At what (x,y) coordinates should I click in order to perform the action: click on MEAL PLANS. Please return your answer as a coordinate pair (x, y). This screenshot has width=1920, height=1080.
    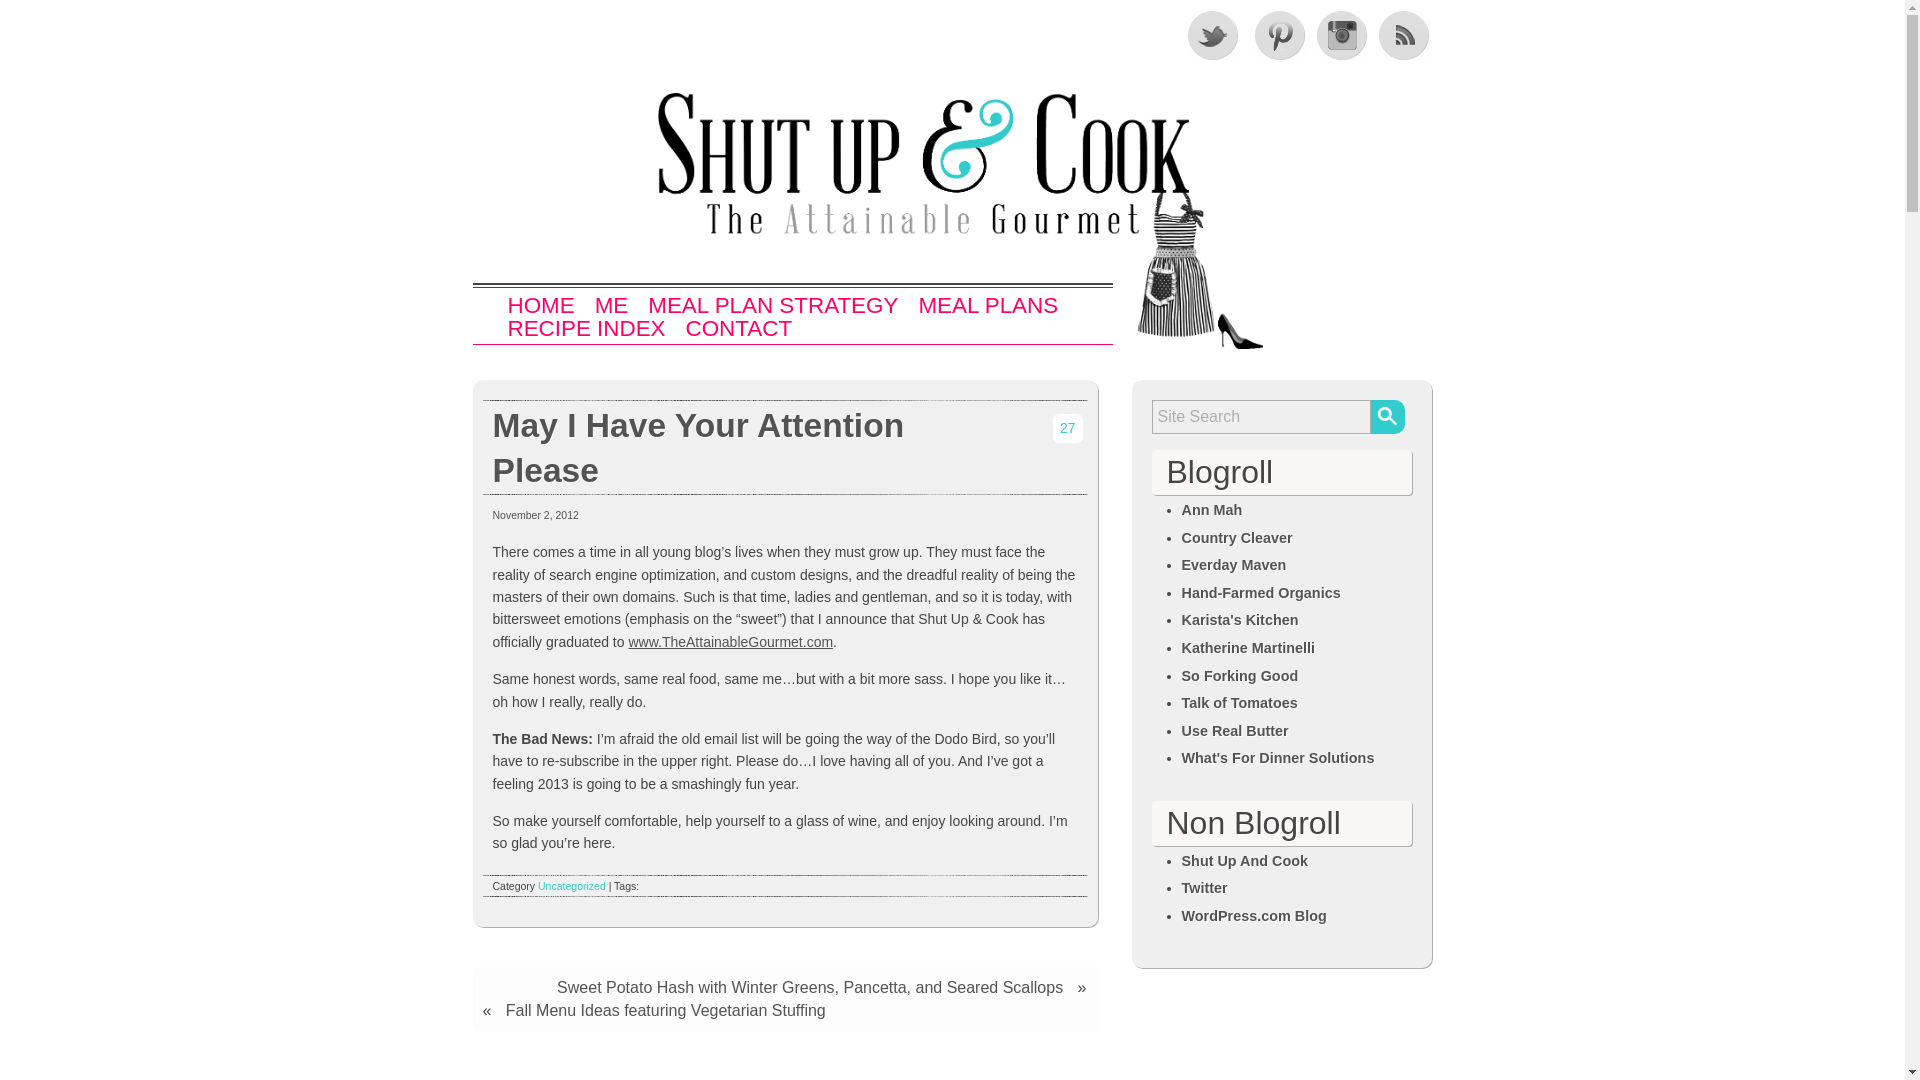
    Looking at the image, I should click on (987, 306).